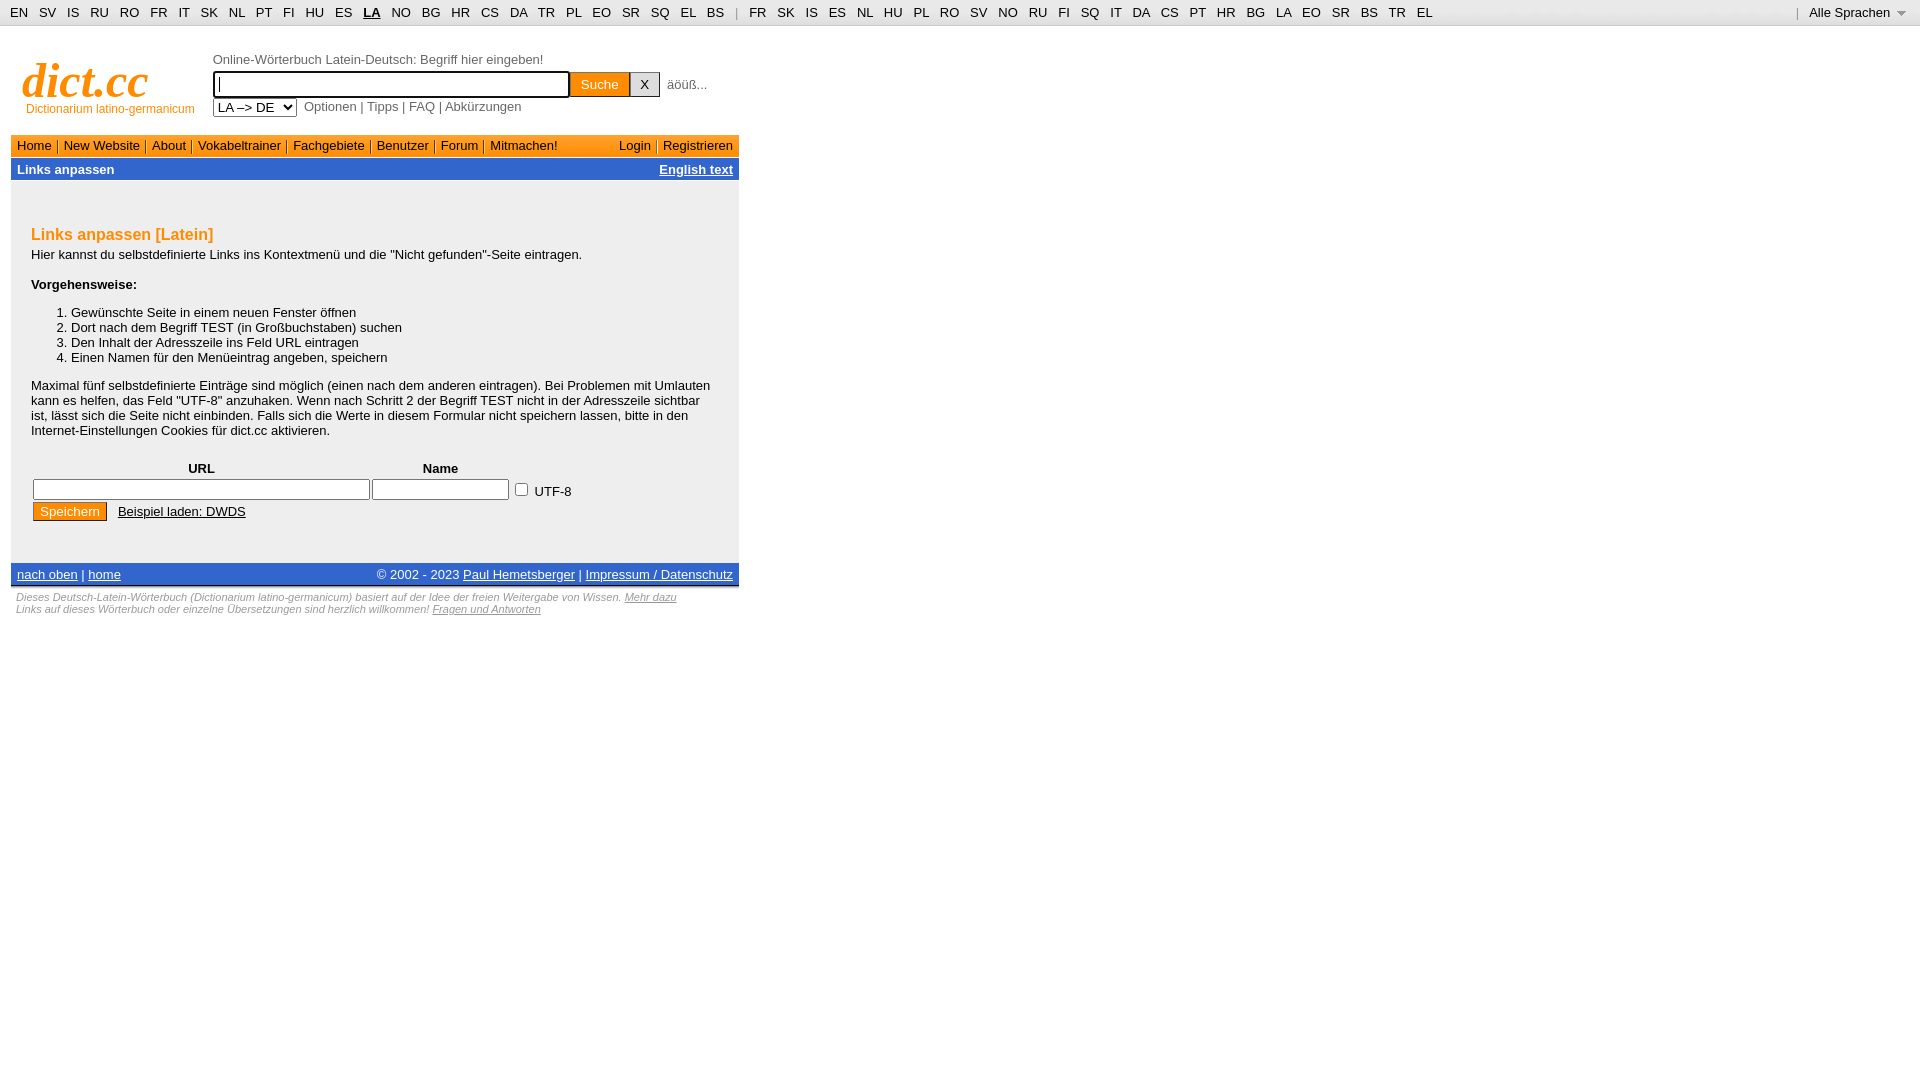  I want to click on Suche, so click(600, 84).